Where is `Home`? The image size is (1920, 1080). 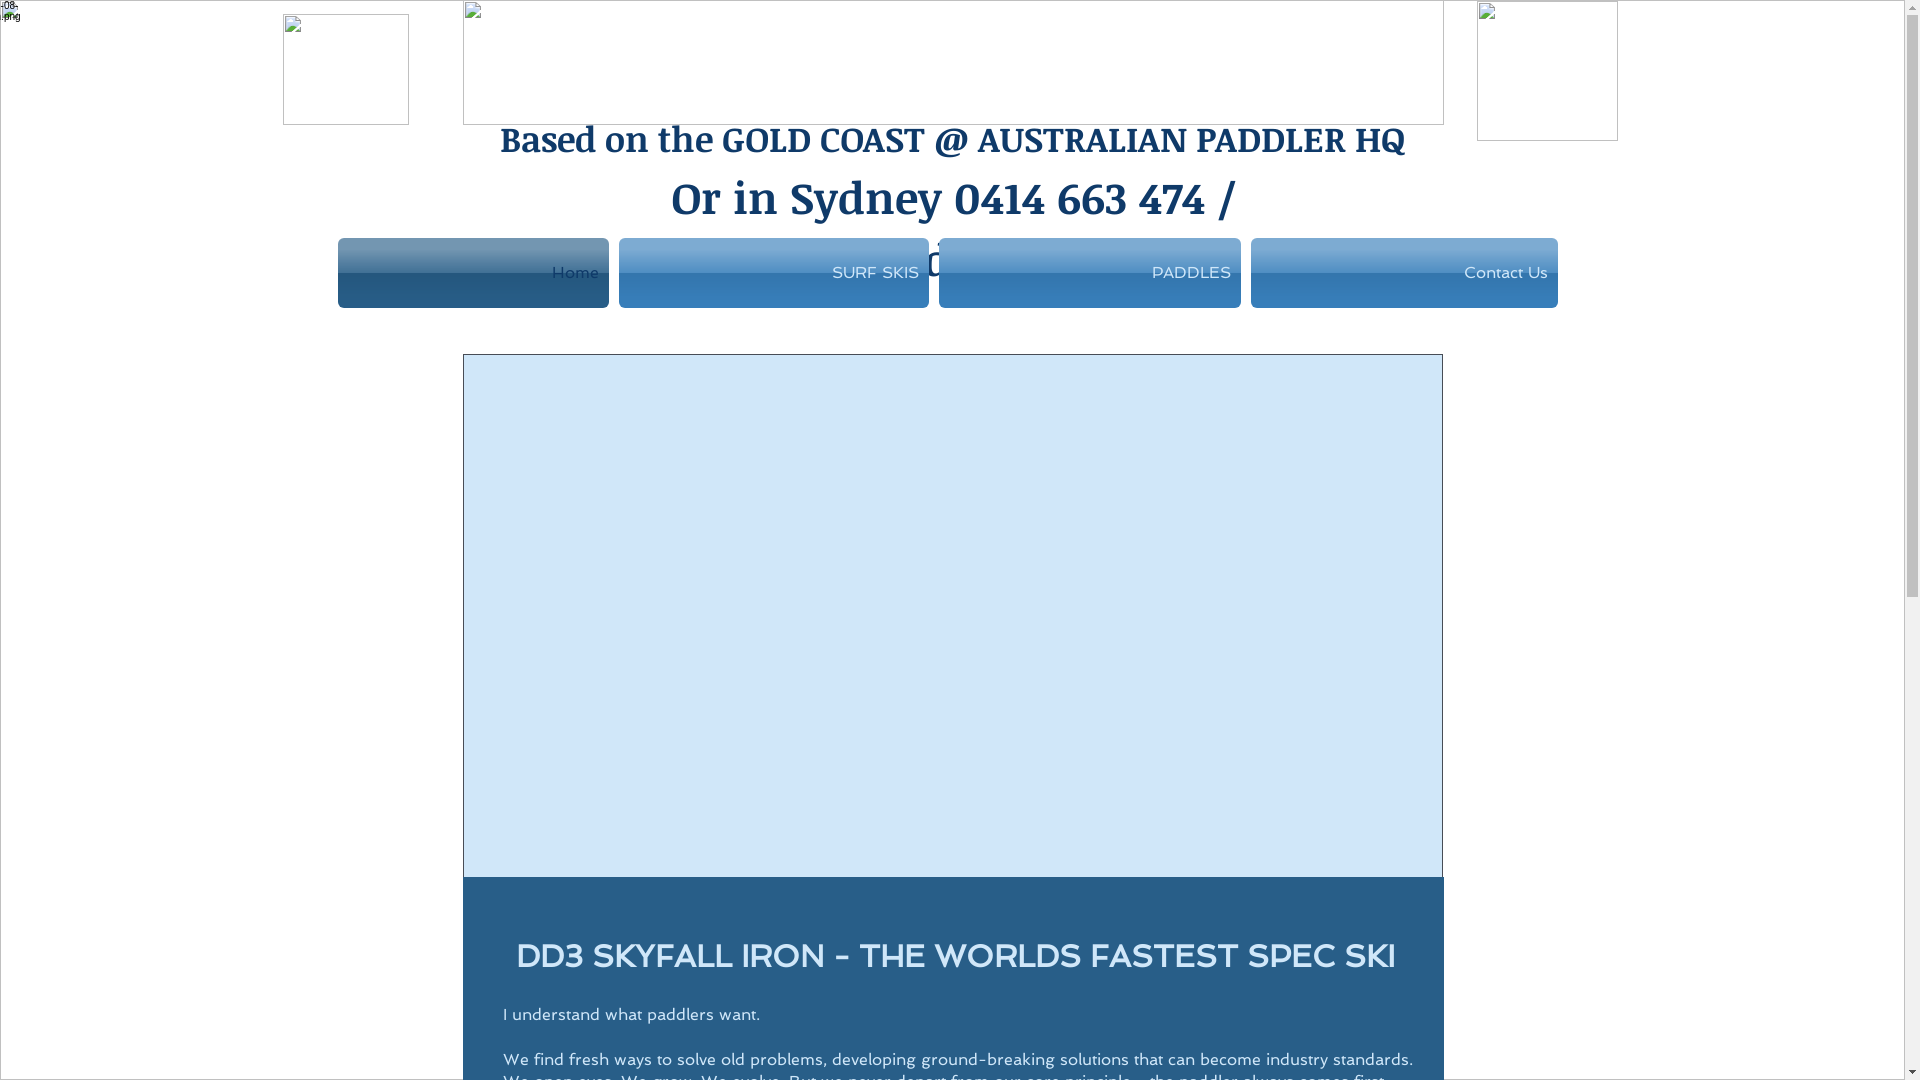
Home is located at coordinates (476, 273).